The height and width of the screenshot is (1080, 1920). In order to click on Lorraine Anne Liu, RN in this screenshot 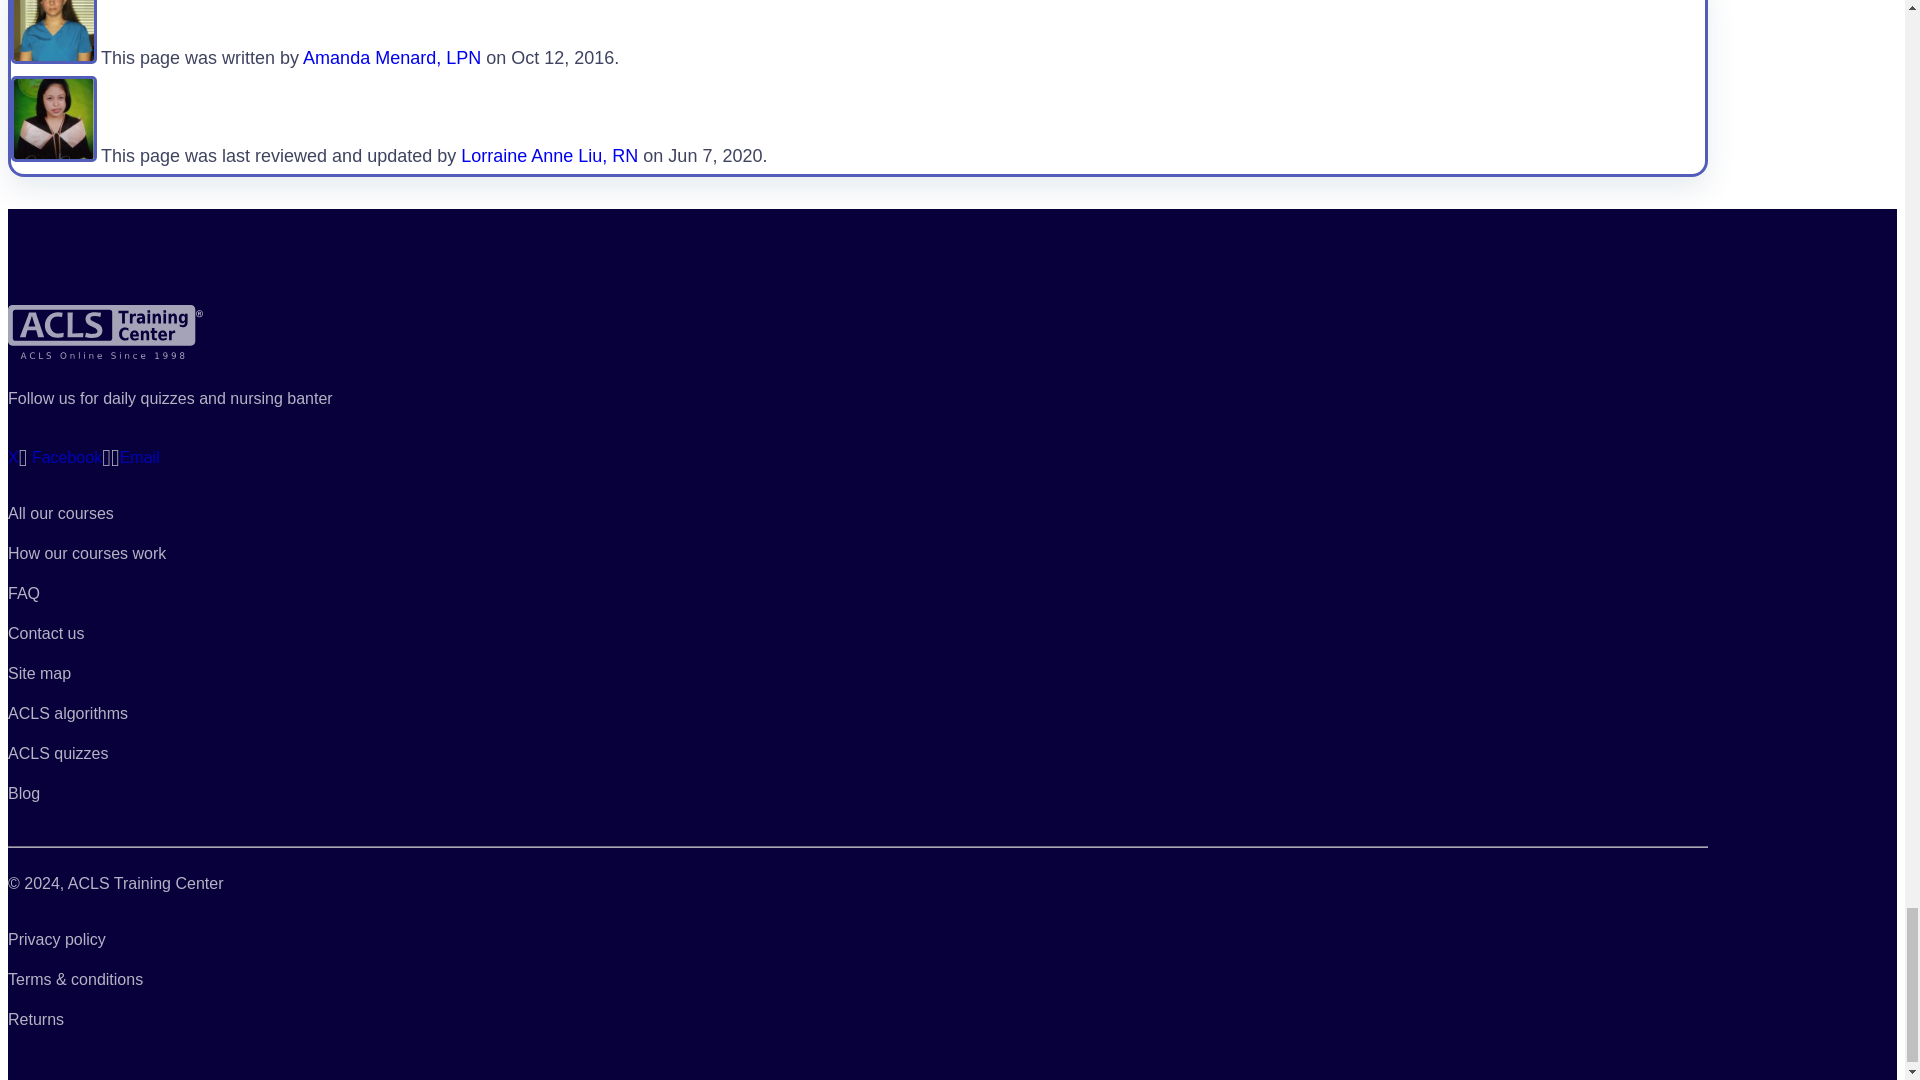, I will do `click(548, 156)`.